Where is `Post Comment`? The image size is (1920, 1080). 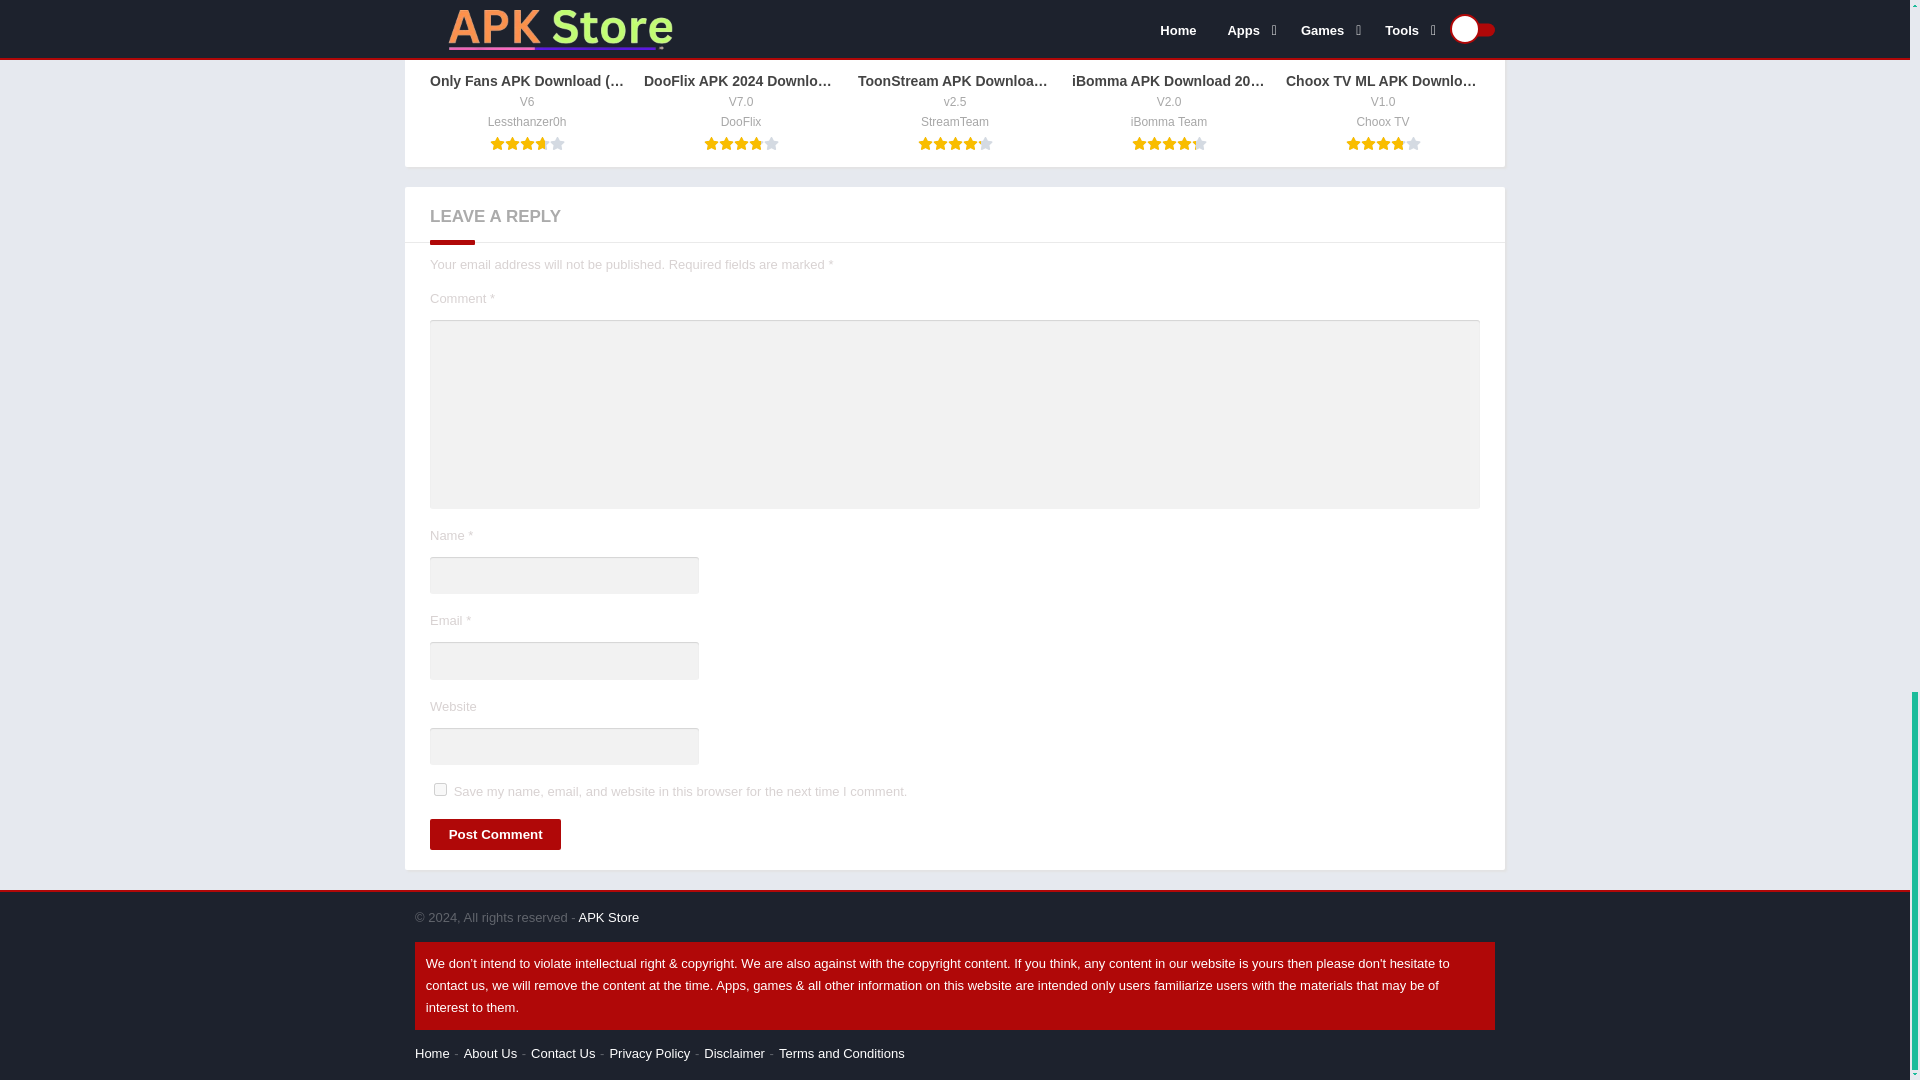 Post Comment is located at coordinates (495, 834).